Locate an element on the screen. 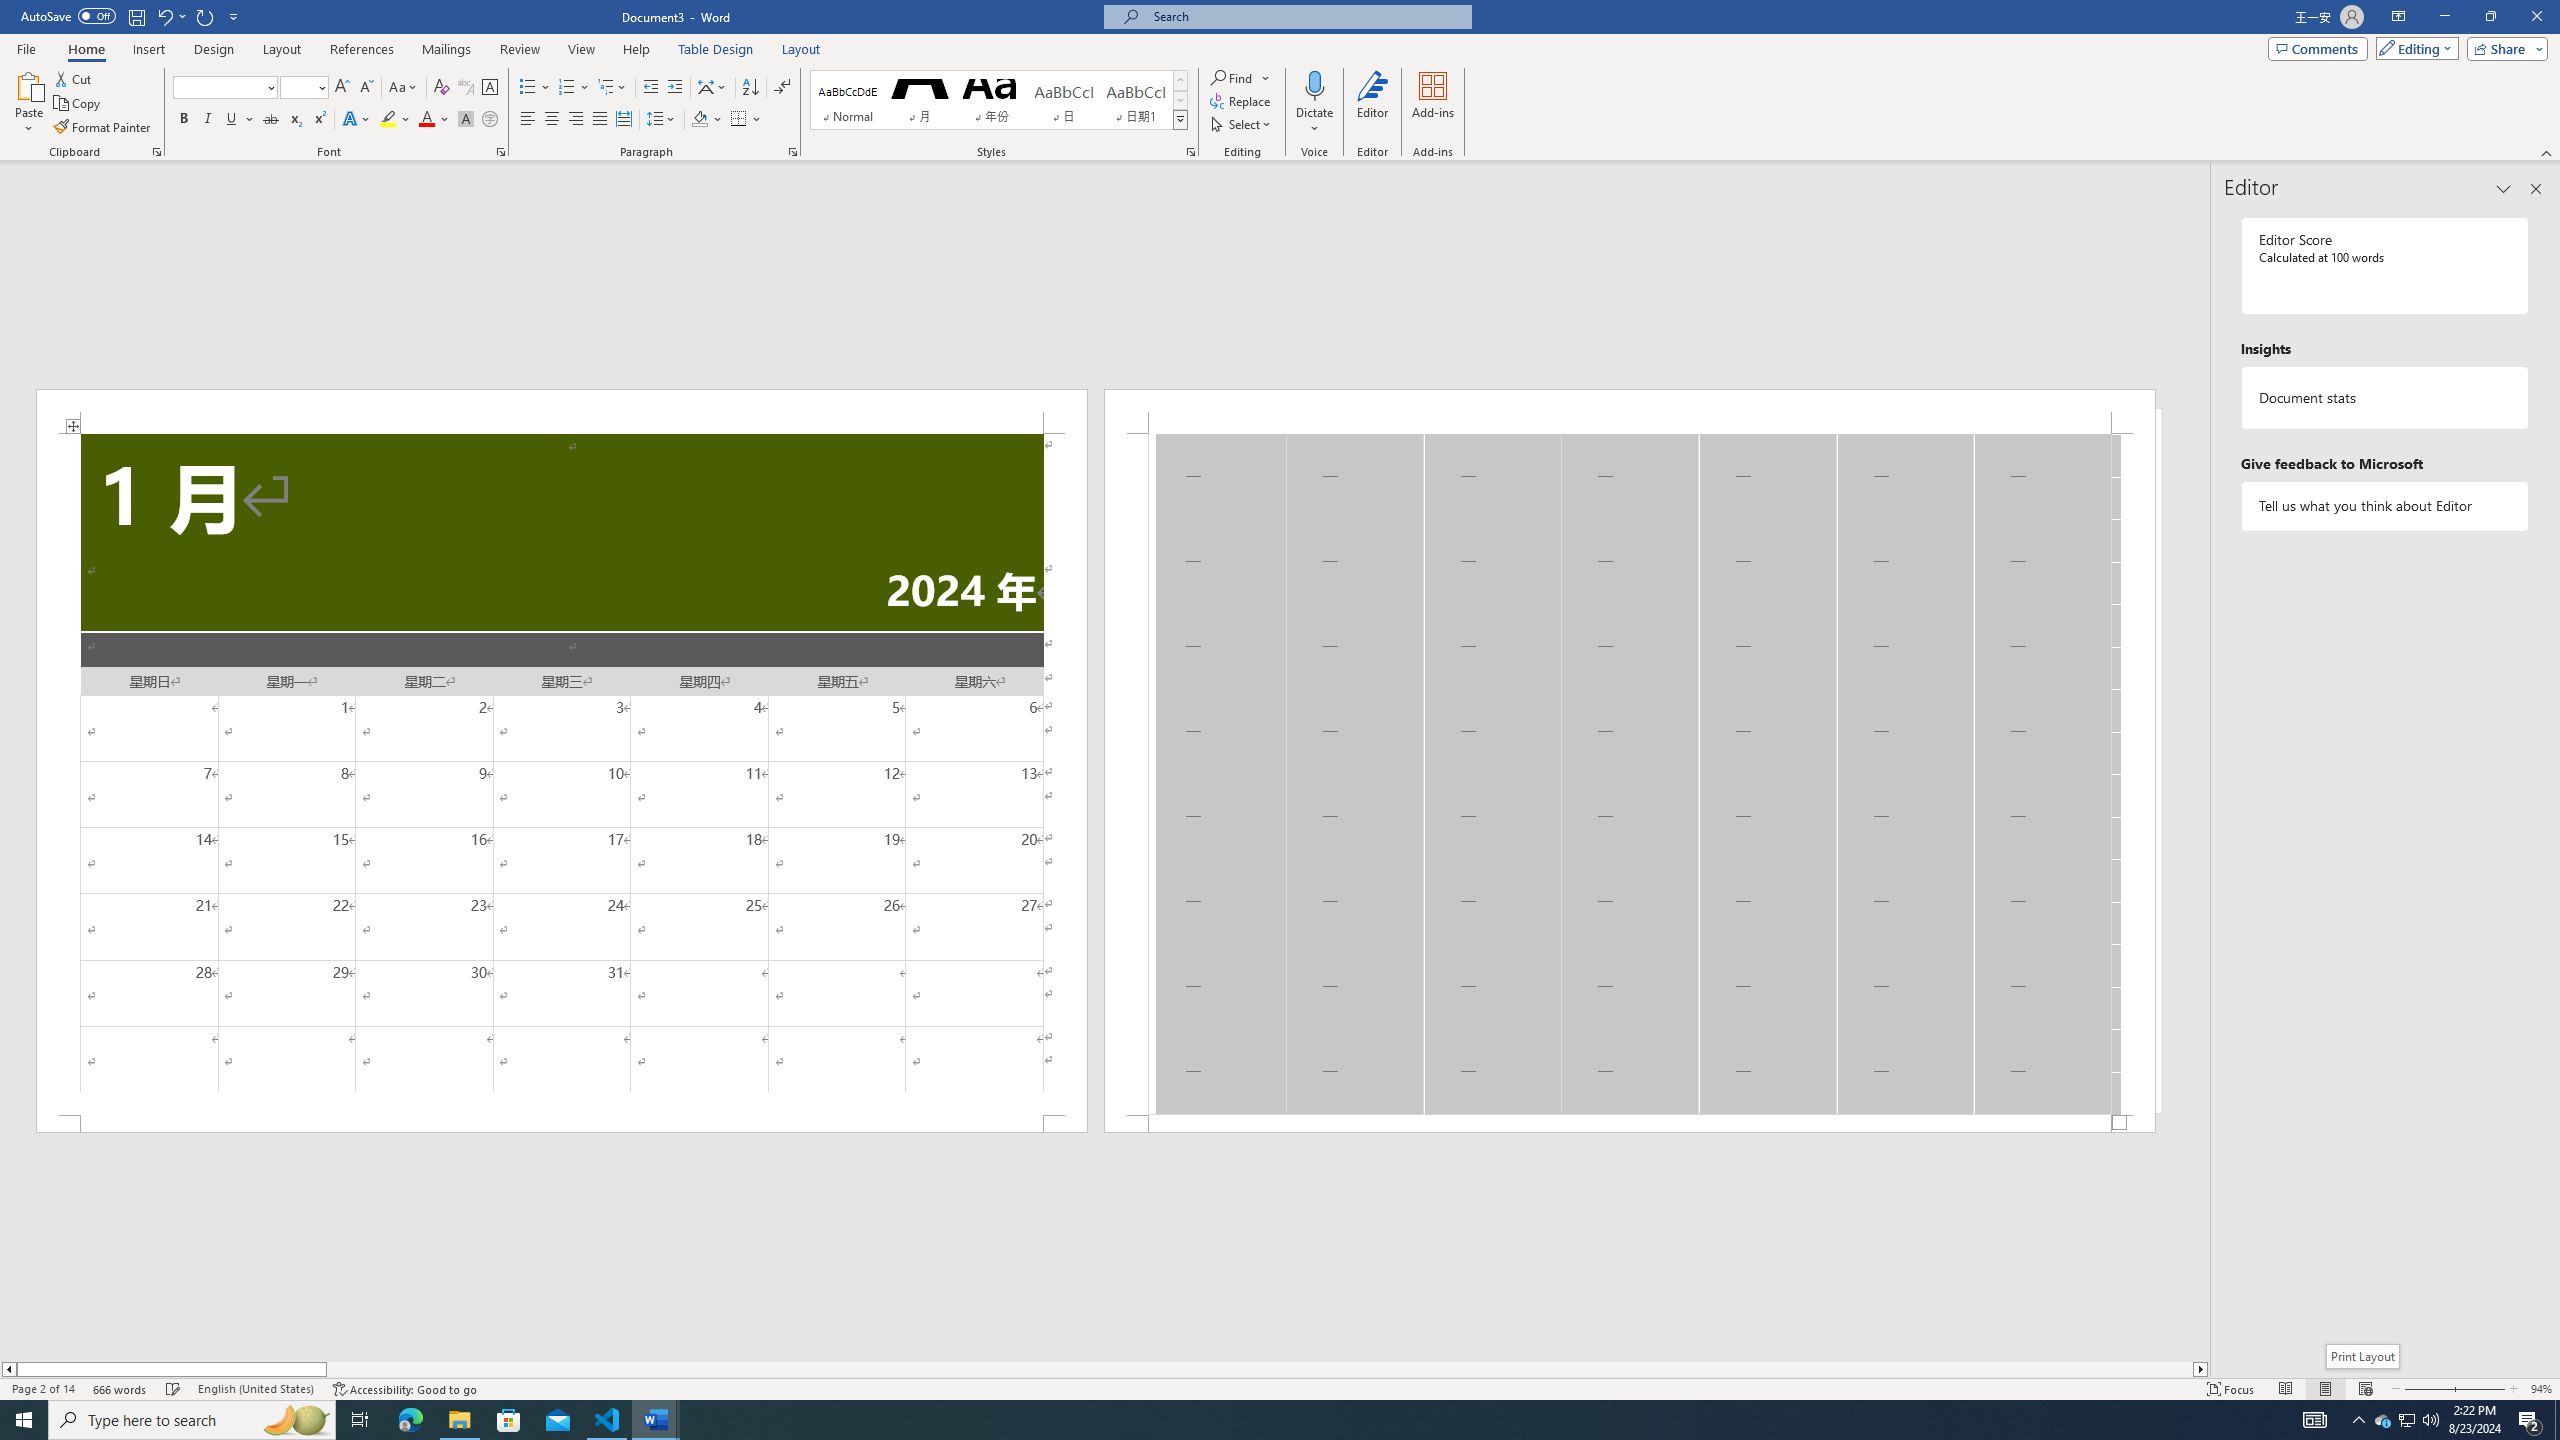 This screenshot has width=2560, height=1440. Shading RGB(0, 0, 0) is located at coordinates (700, 120).